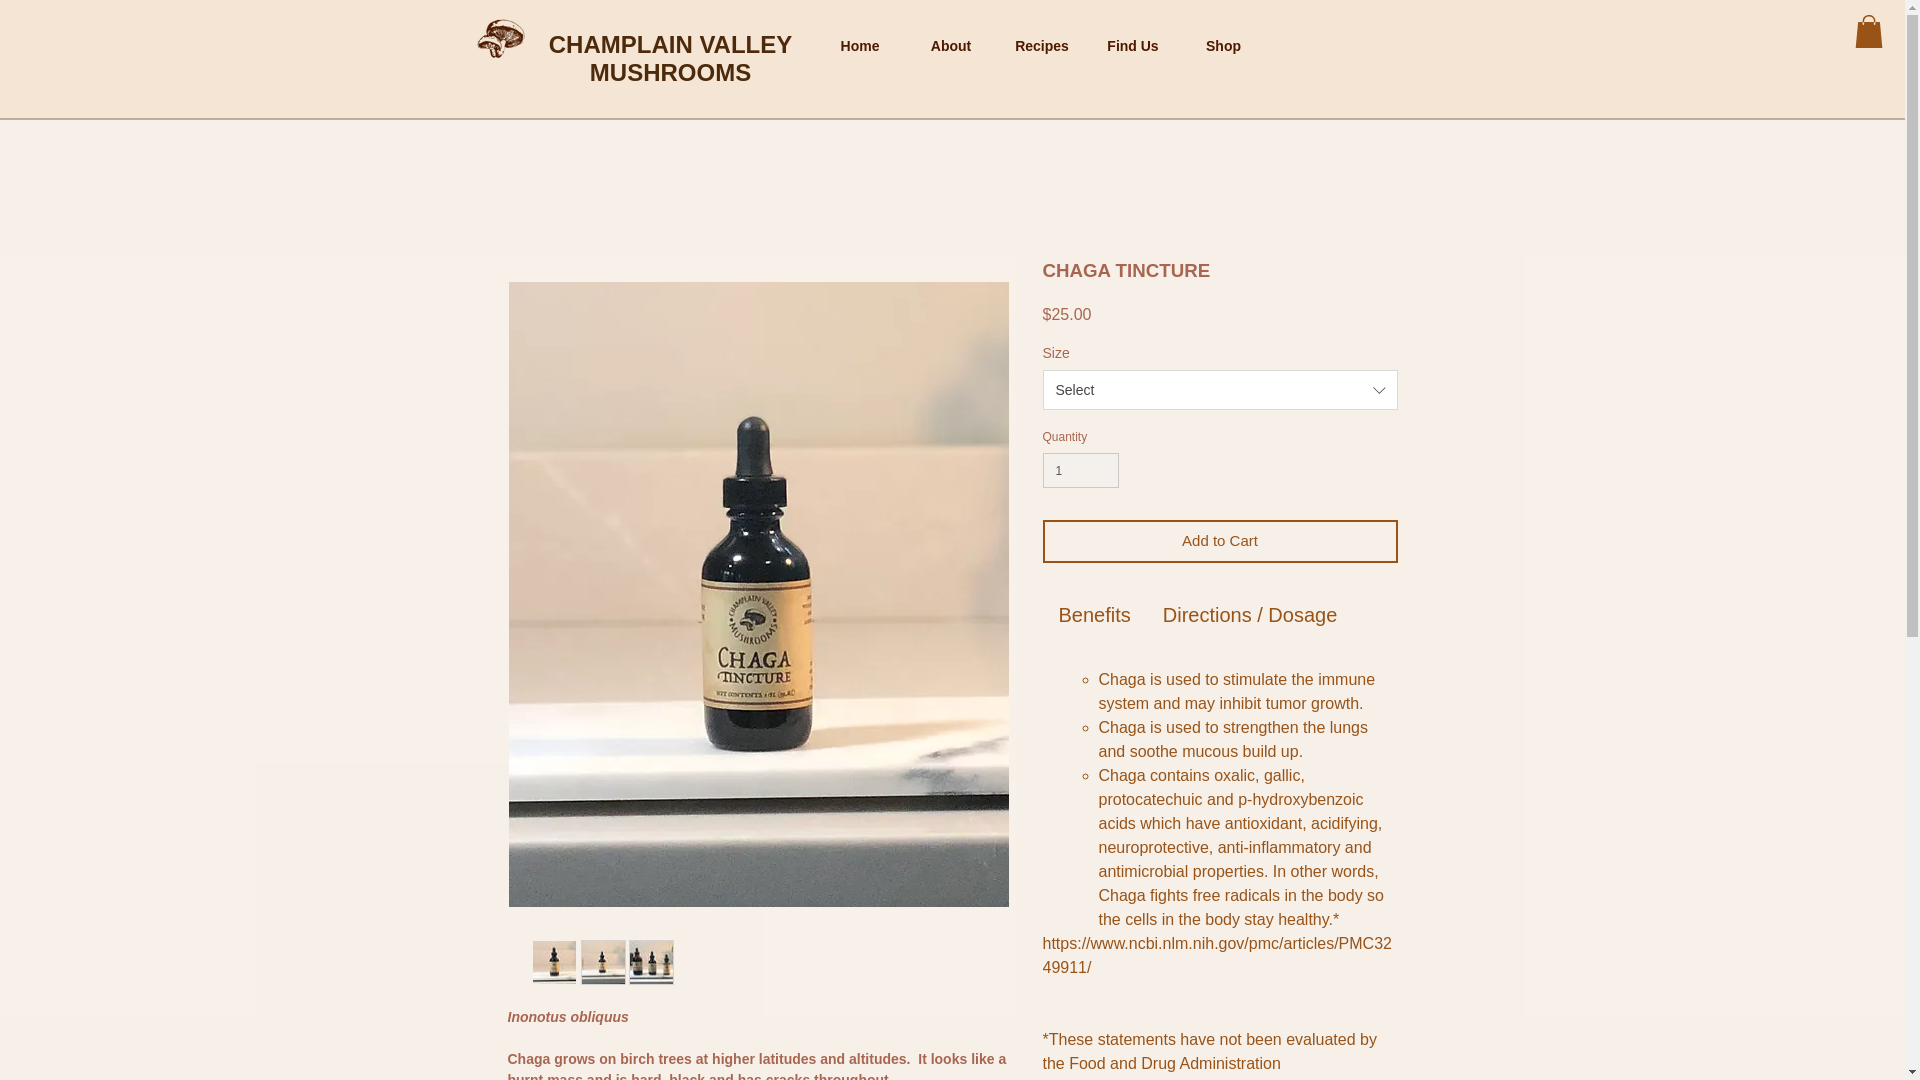  What do you see at coordinates (1222, 46) in the screenshot?
I see `Shop` at bounding box center [1222, 46].